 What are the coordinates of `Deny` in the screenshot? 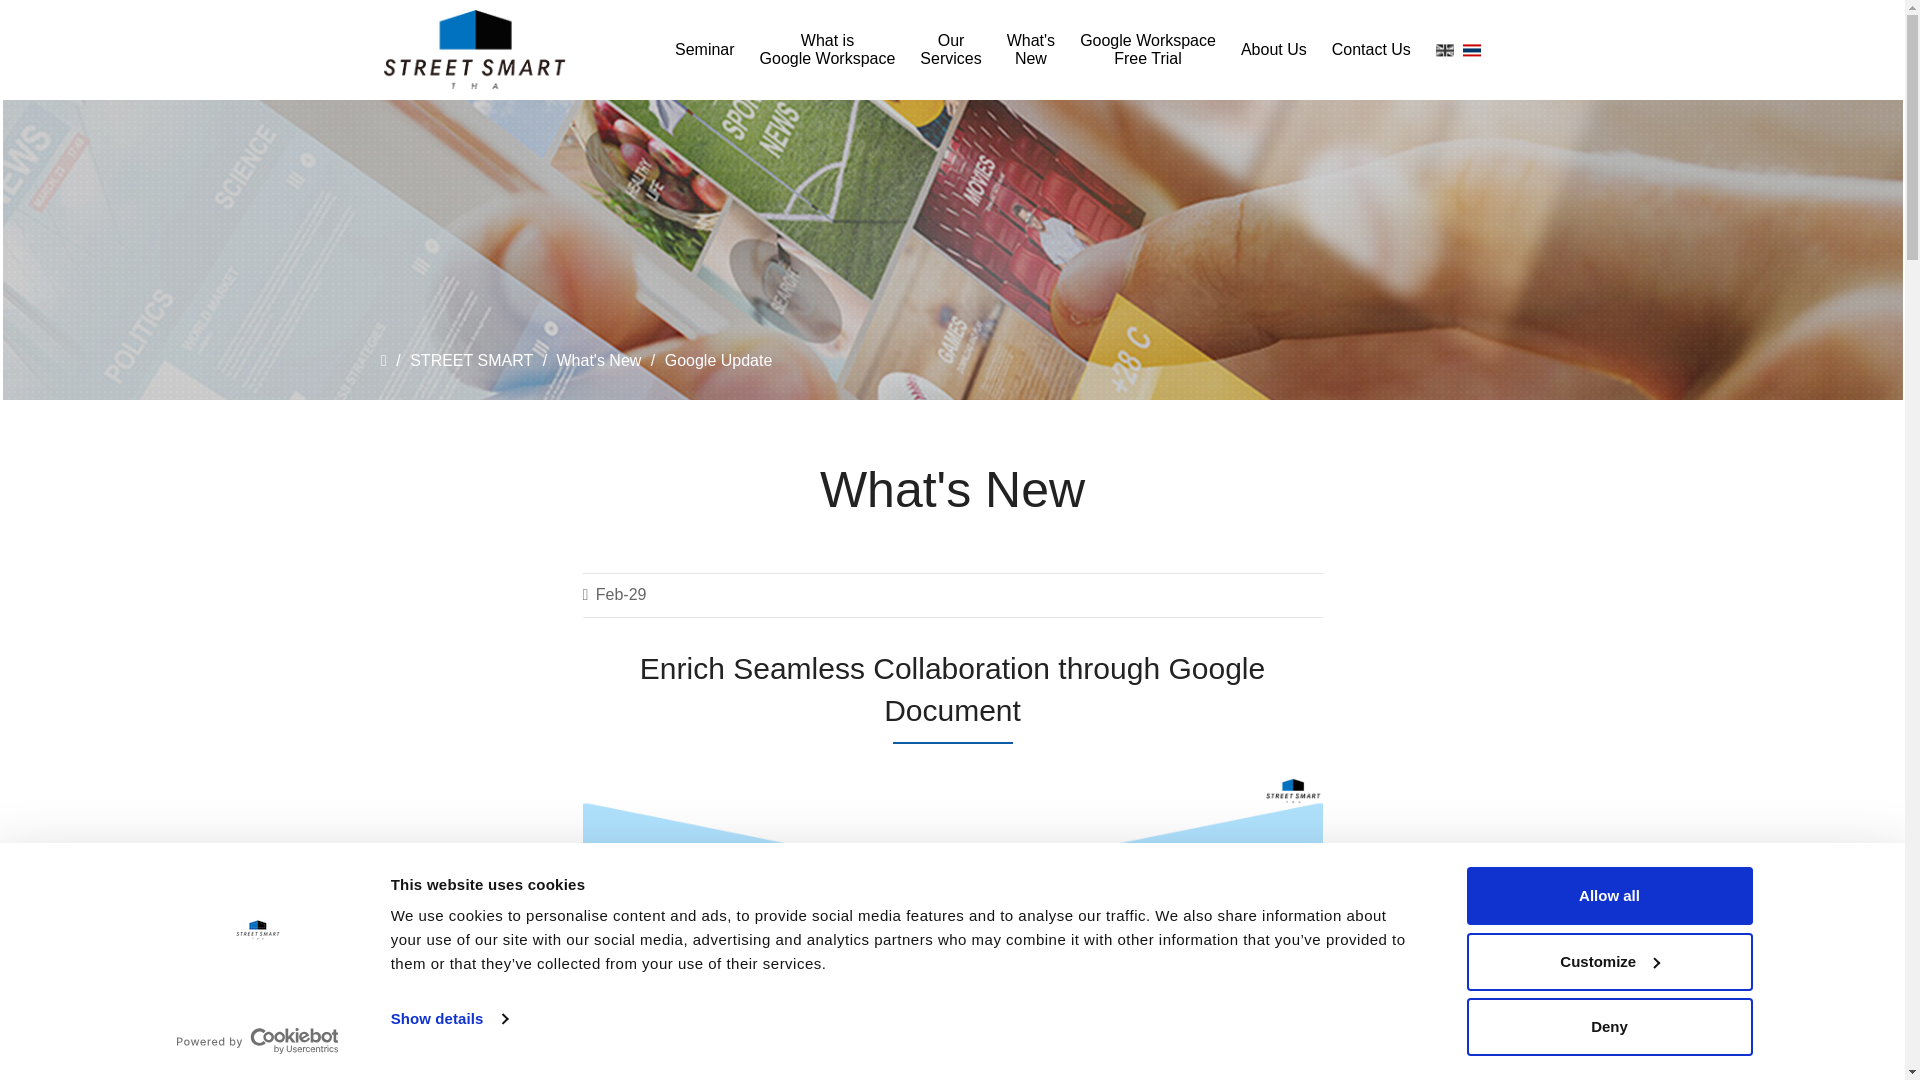 It's located at (1608, 1026).